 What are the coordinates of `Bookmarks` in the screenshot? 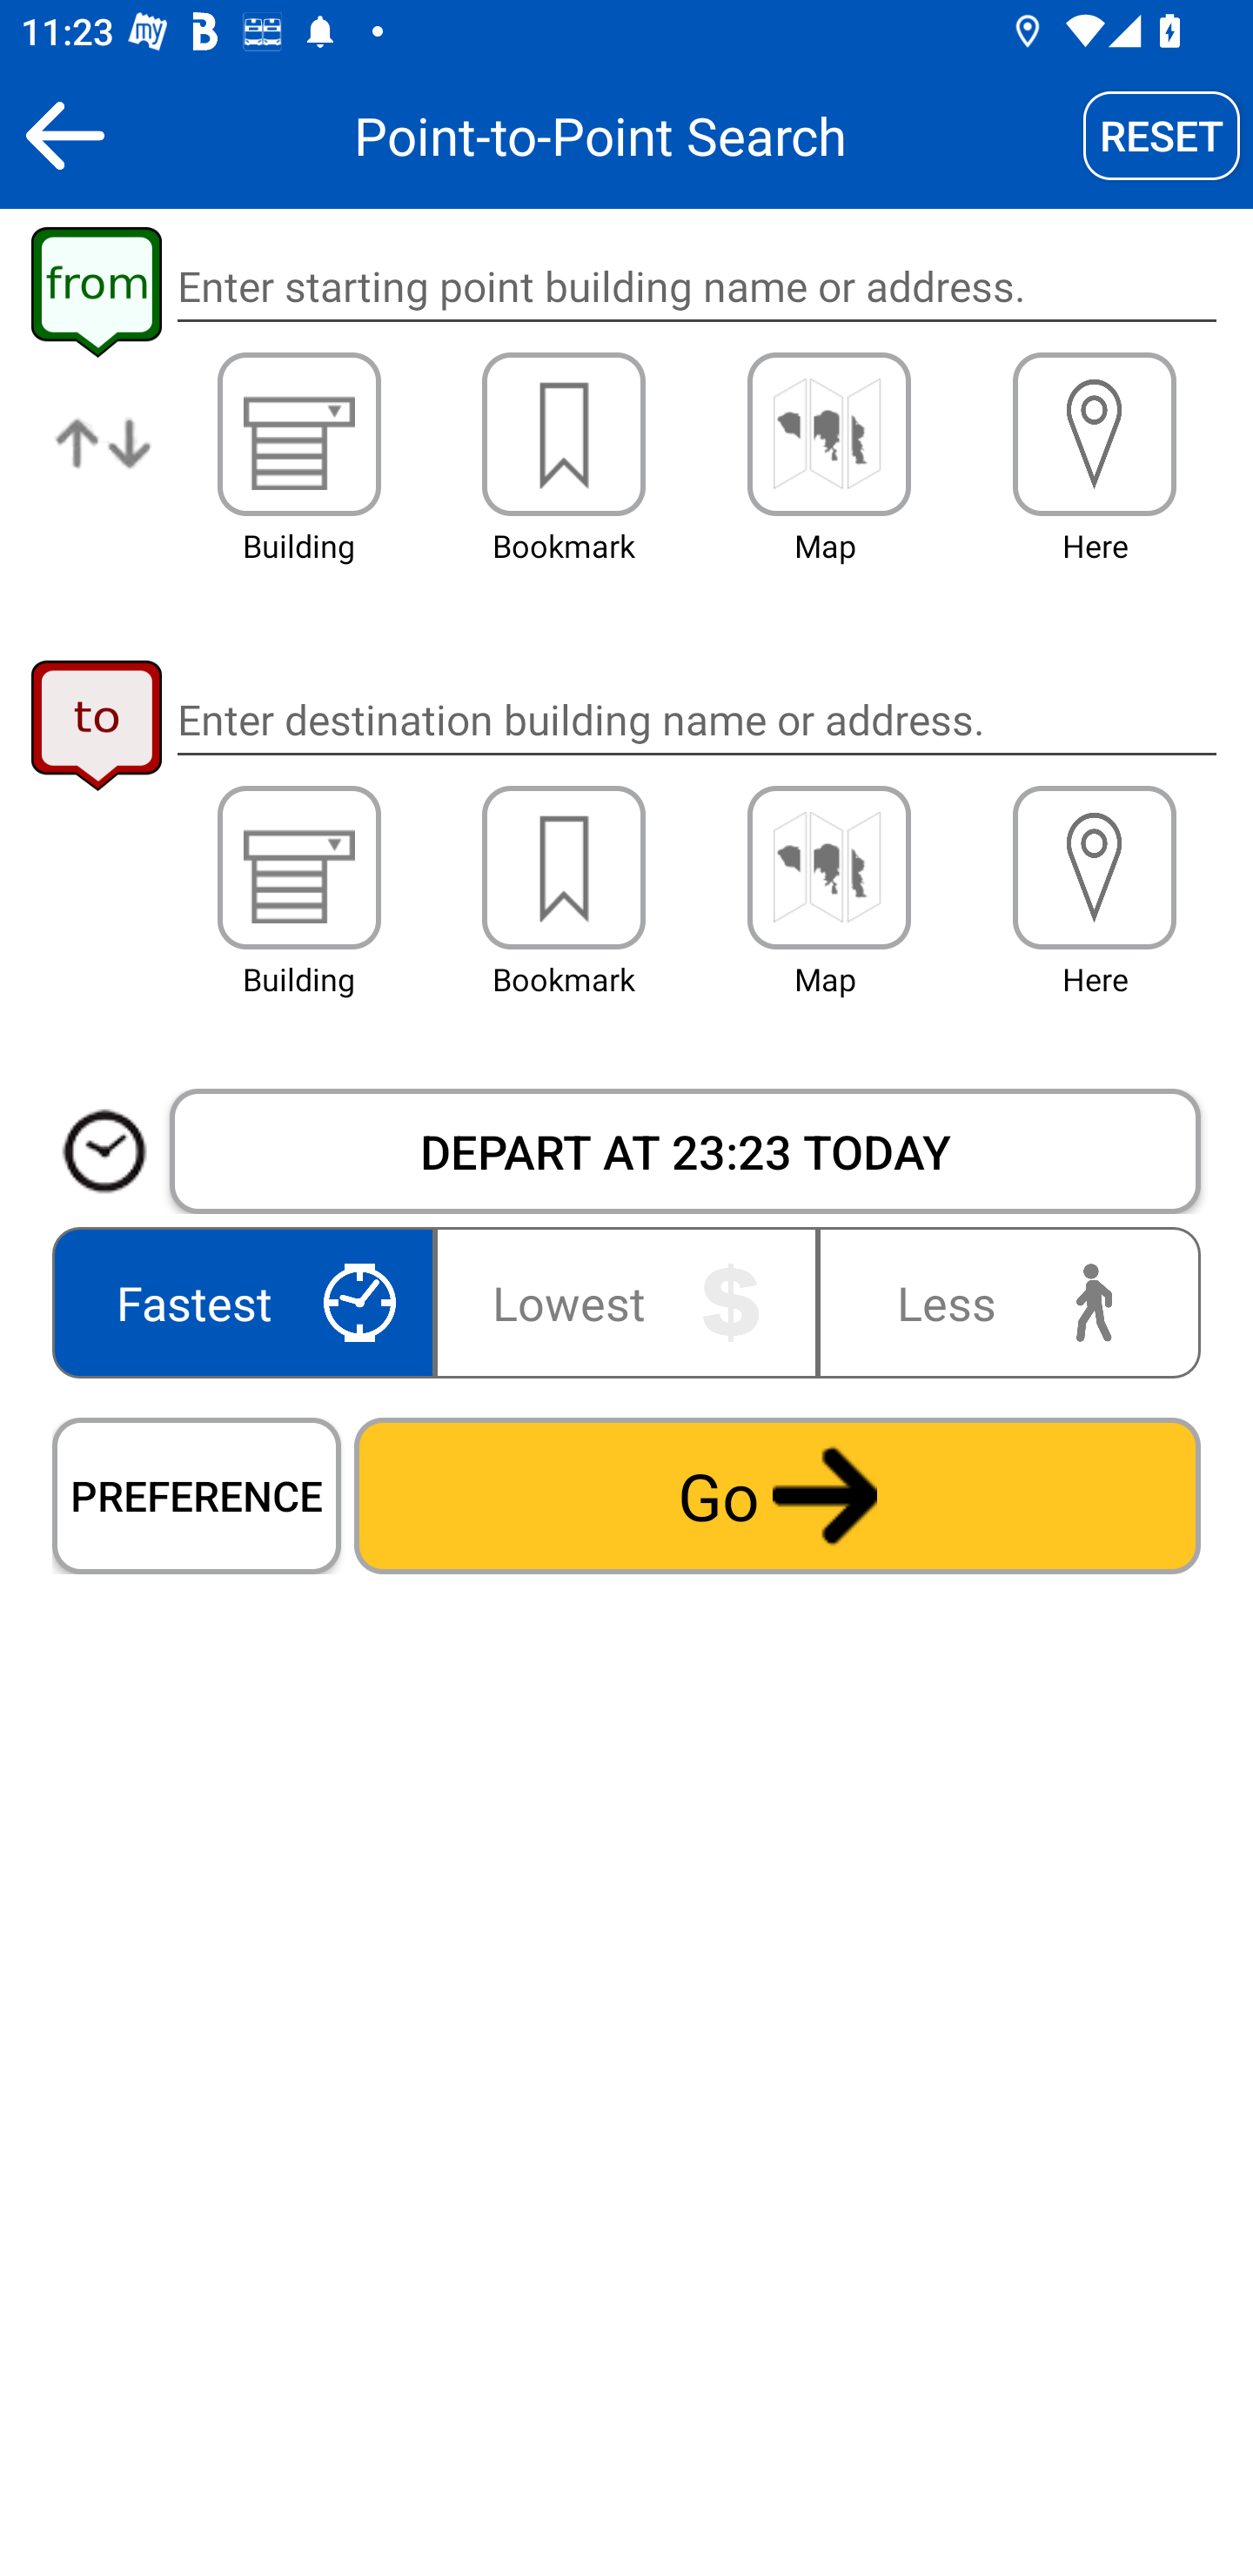 It's located at (564, 868).